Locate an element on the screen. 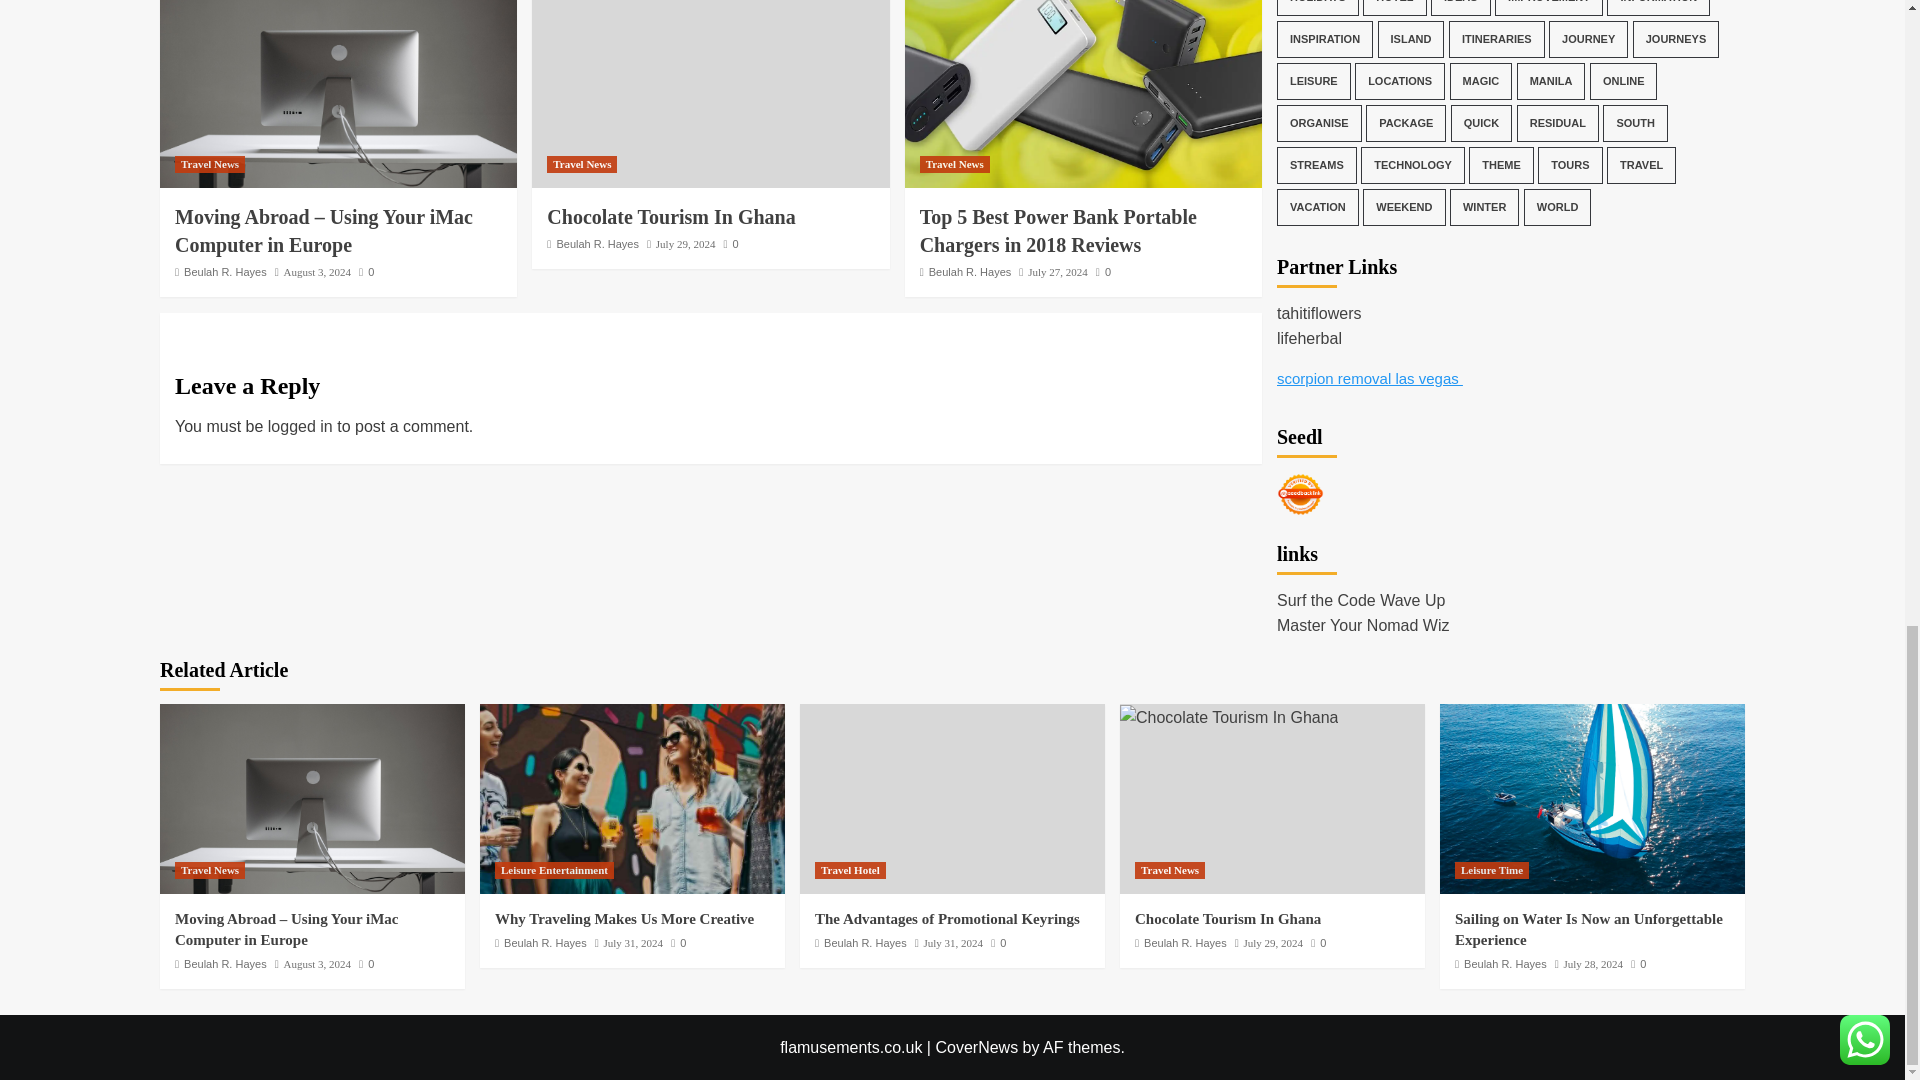 Image resolution: width=1920 pixels, height=1080 pixels. Top 5 Best Power Bank Portable Chargers in 2018 Reviews is located at coordinates (1082, 94).